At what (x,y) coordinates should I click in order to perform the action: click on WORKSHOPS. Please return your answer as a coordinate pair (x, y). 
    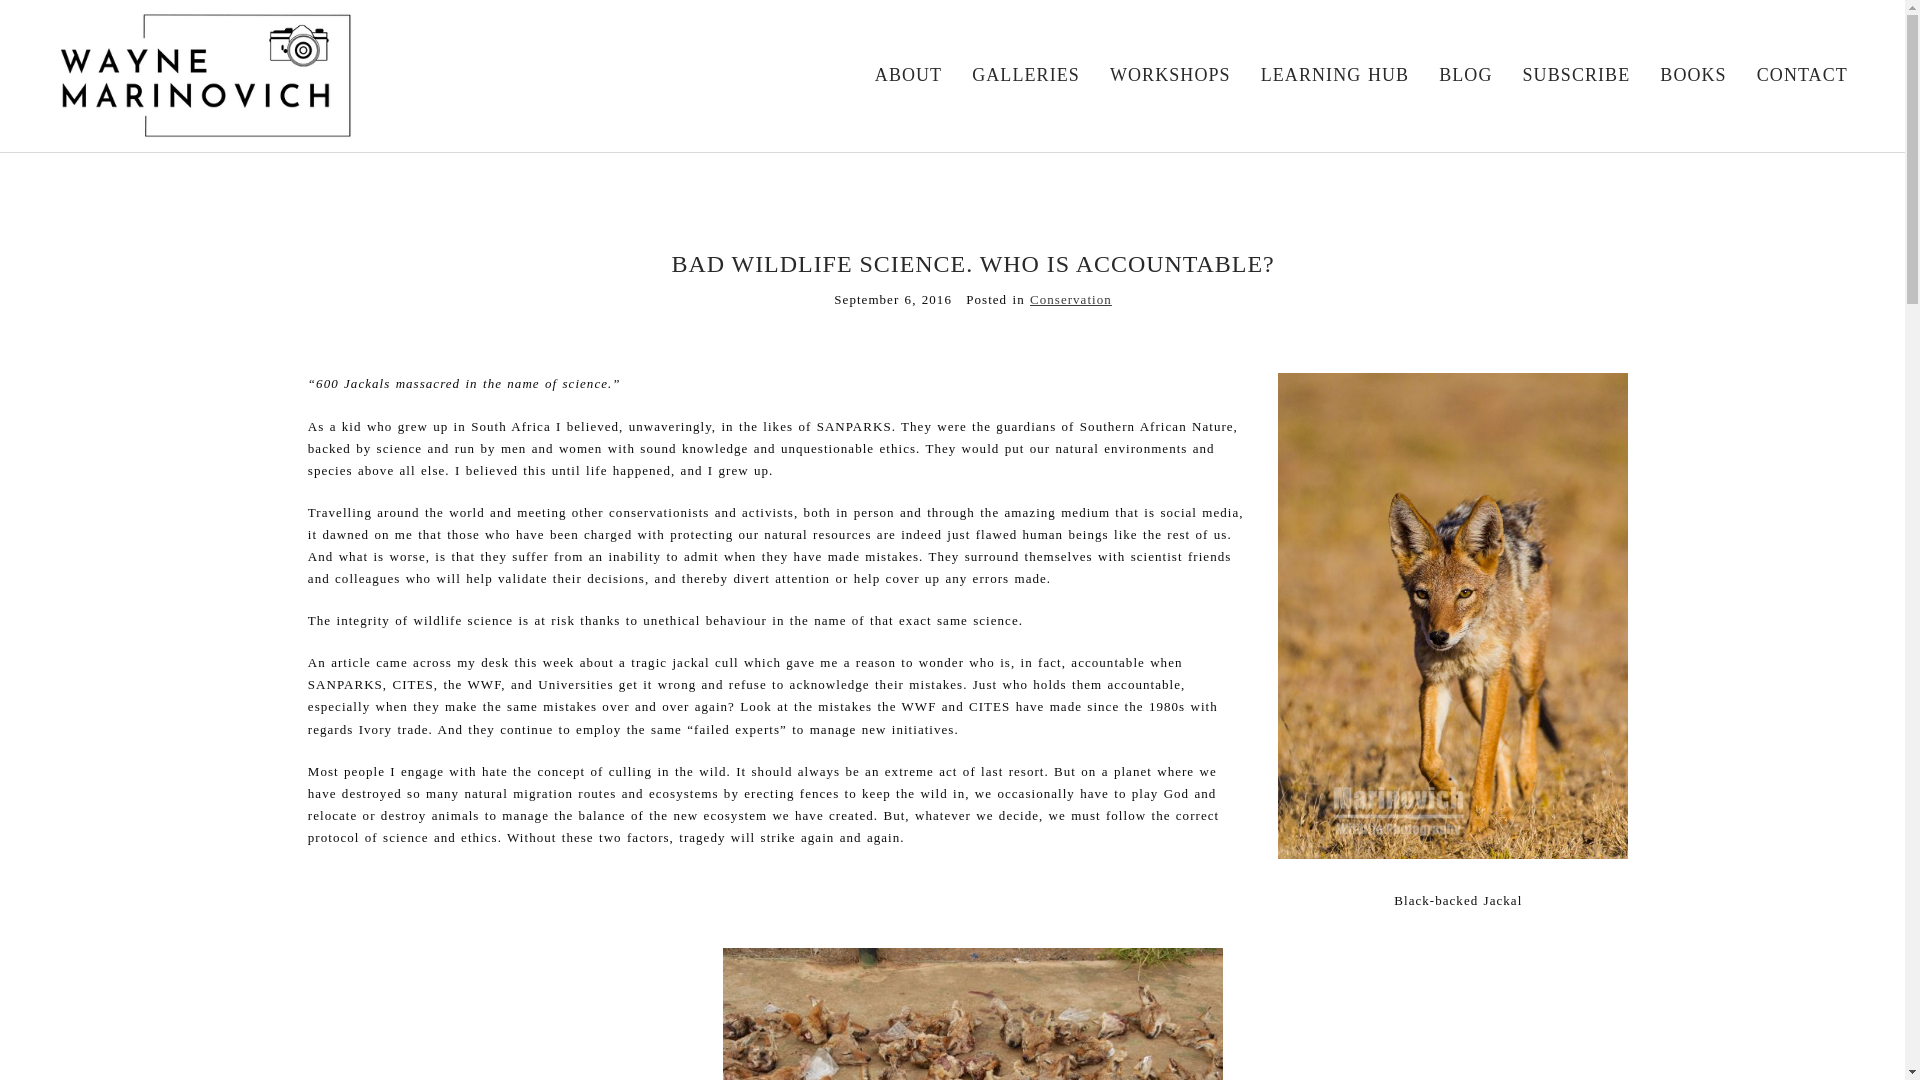
    Looking at the image, I should click on (1170, 74).